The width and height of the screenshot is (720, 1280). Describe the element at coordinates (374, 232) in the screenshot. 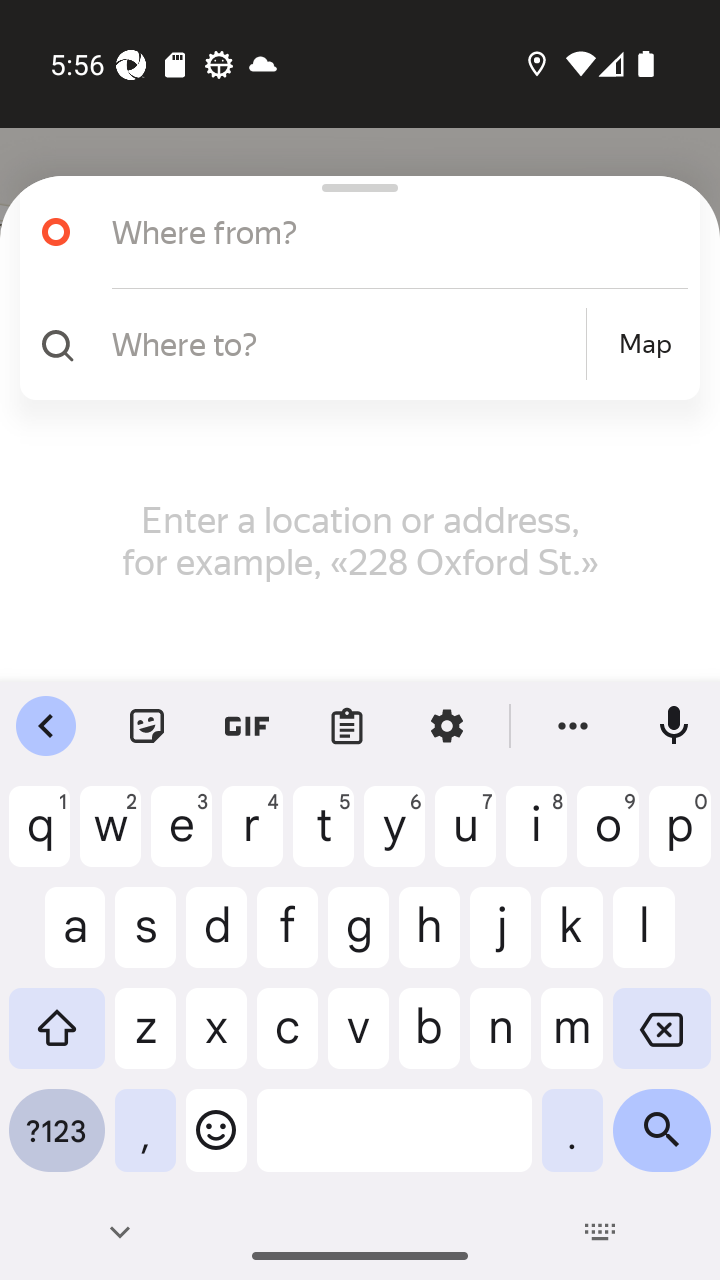

I see `Where from?` at that location.